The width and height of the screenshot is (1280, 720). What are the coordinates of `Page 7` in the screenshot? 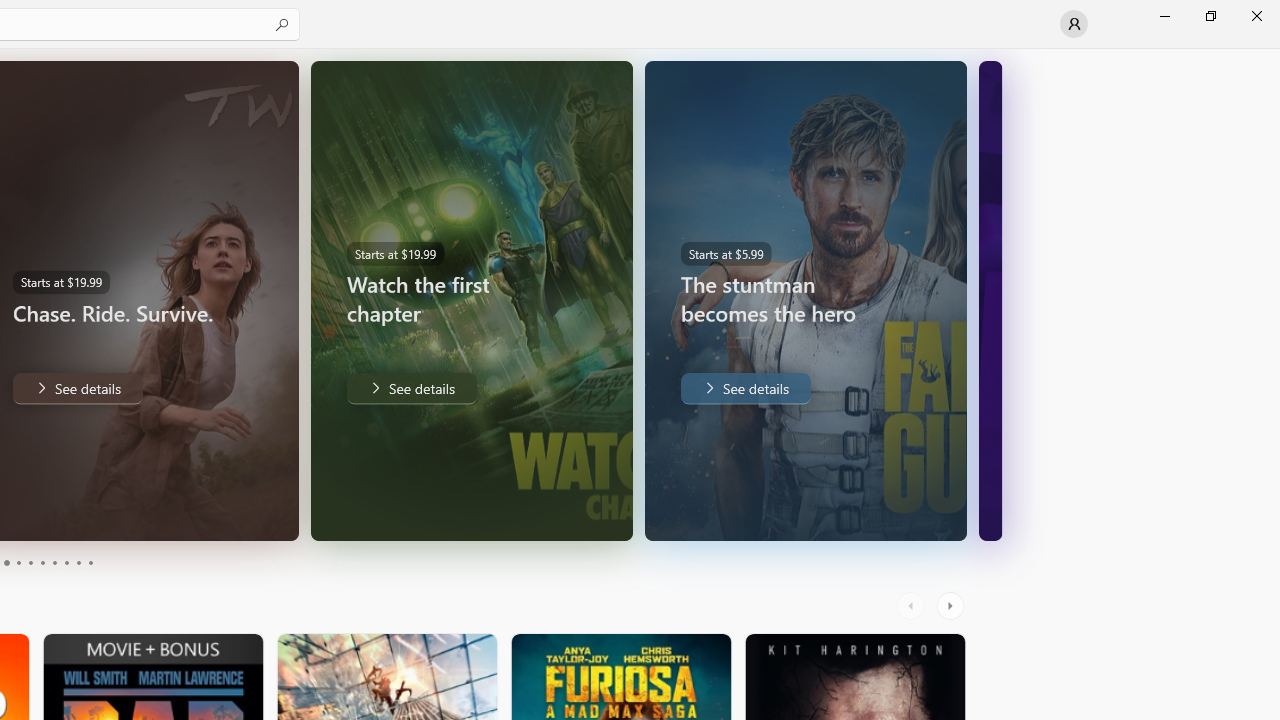 It's located at (54, 562).